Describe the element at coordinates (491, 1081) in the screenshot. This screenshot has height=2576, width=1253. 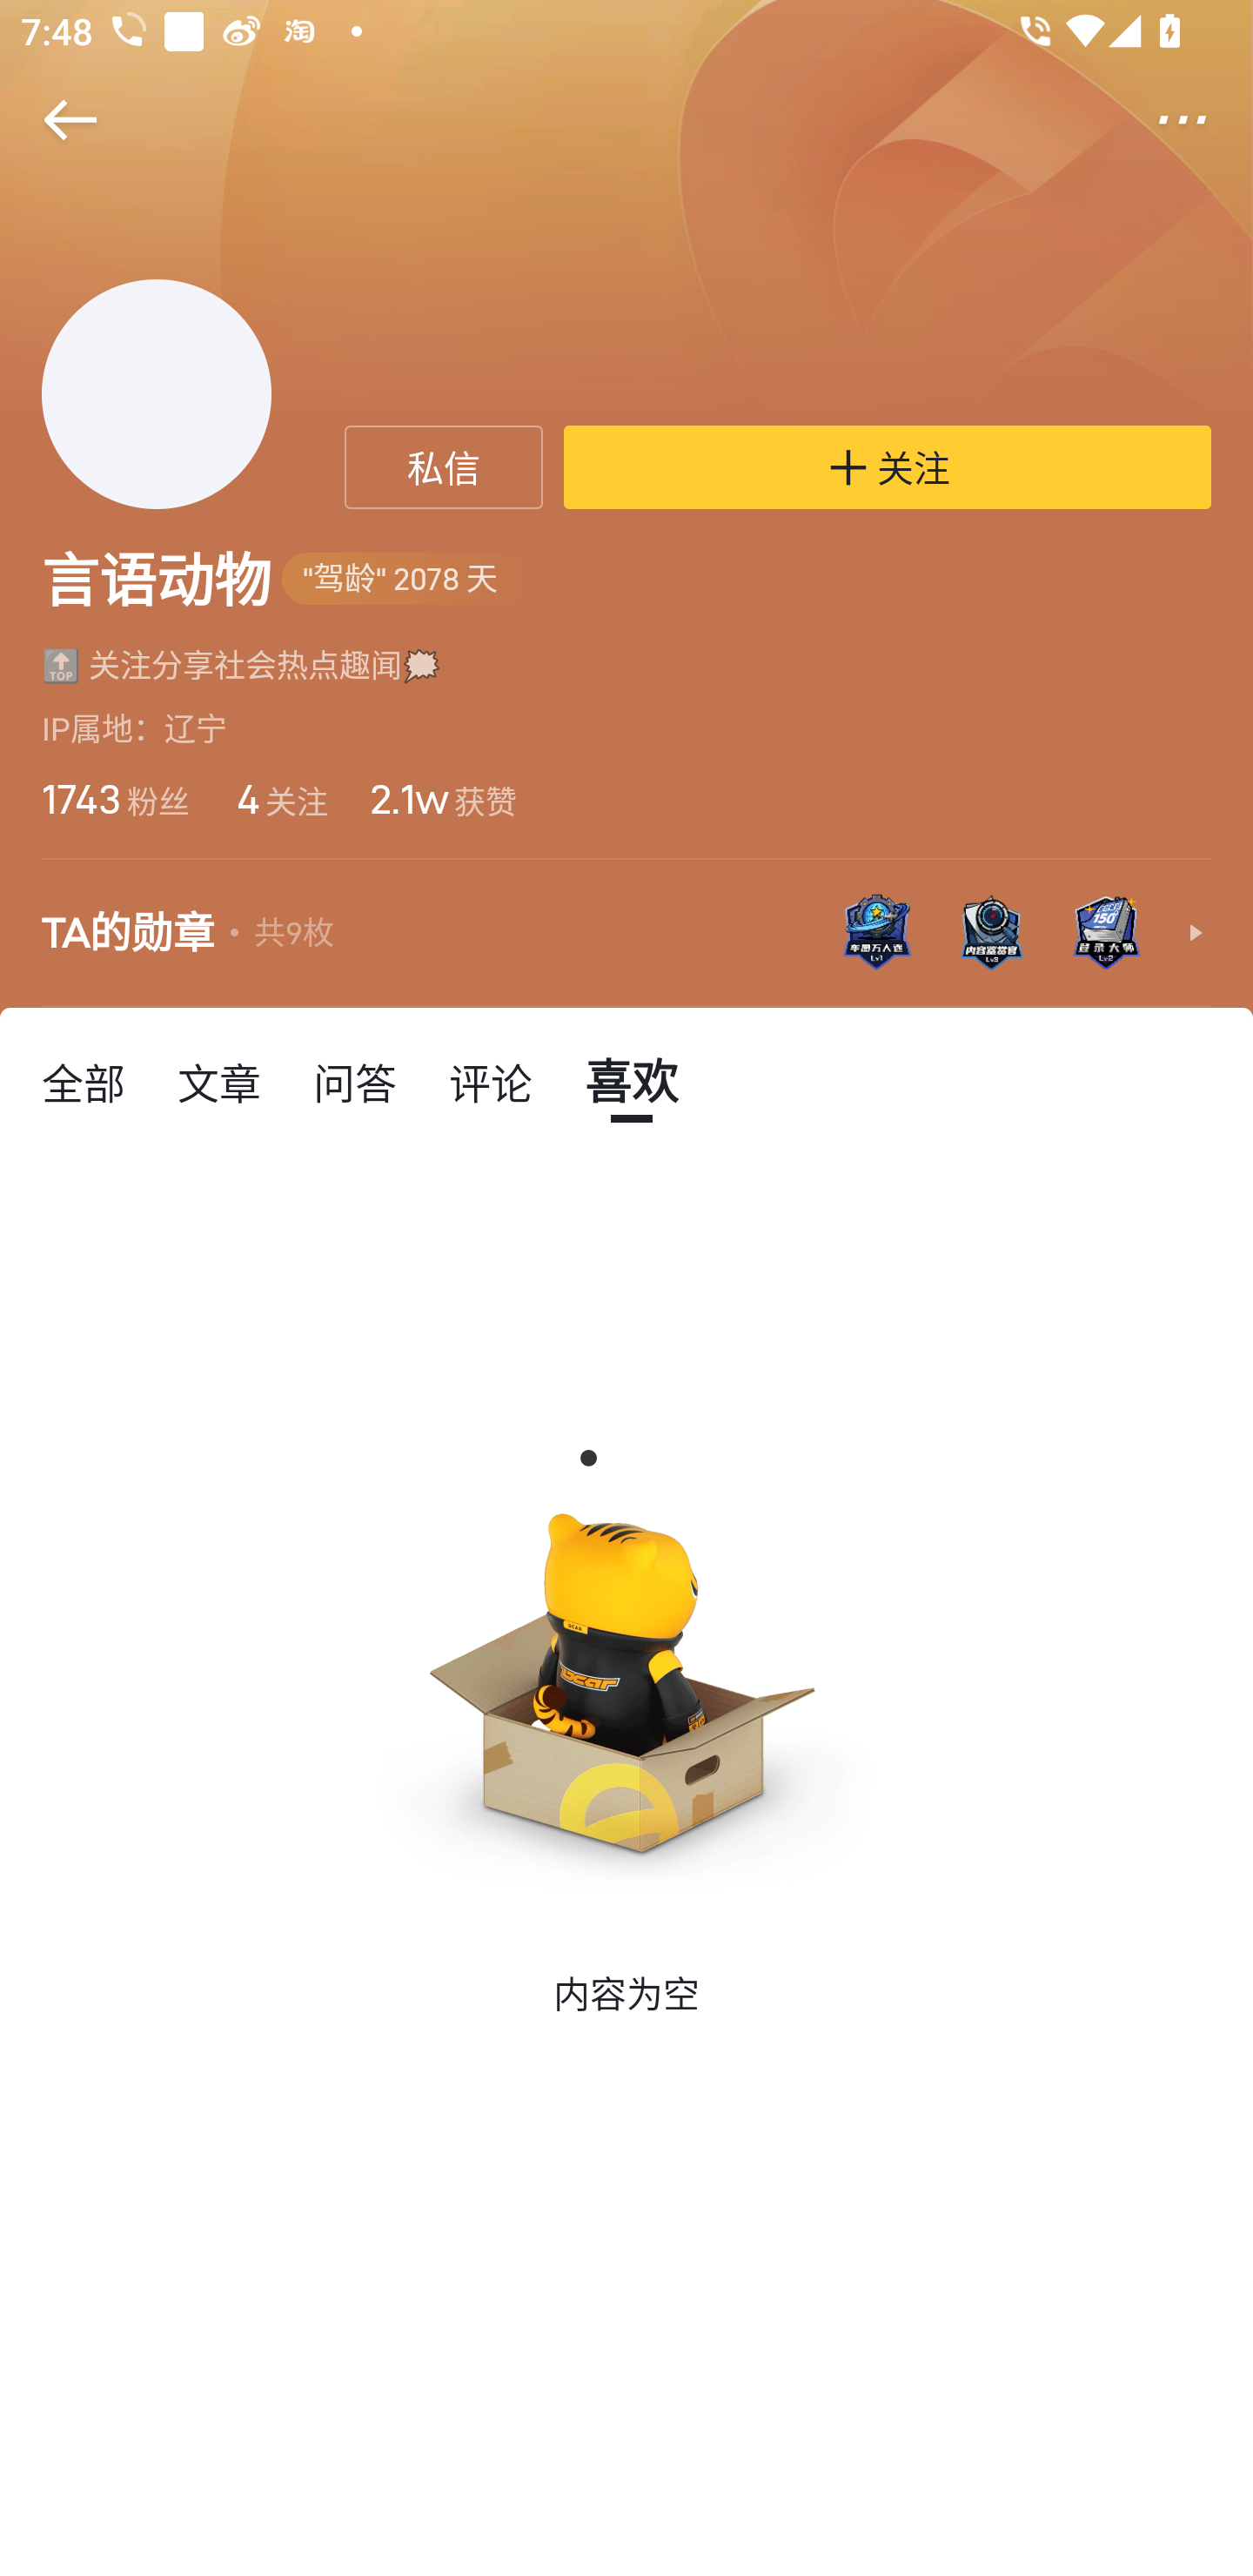
I see `评论` at that location.